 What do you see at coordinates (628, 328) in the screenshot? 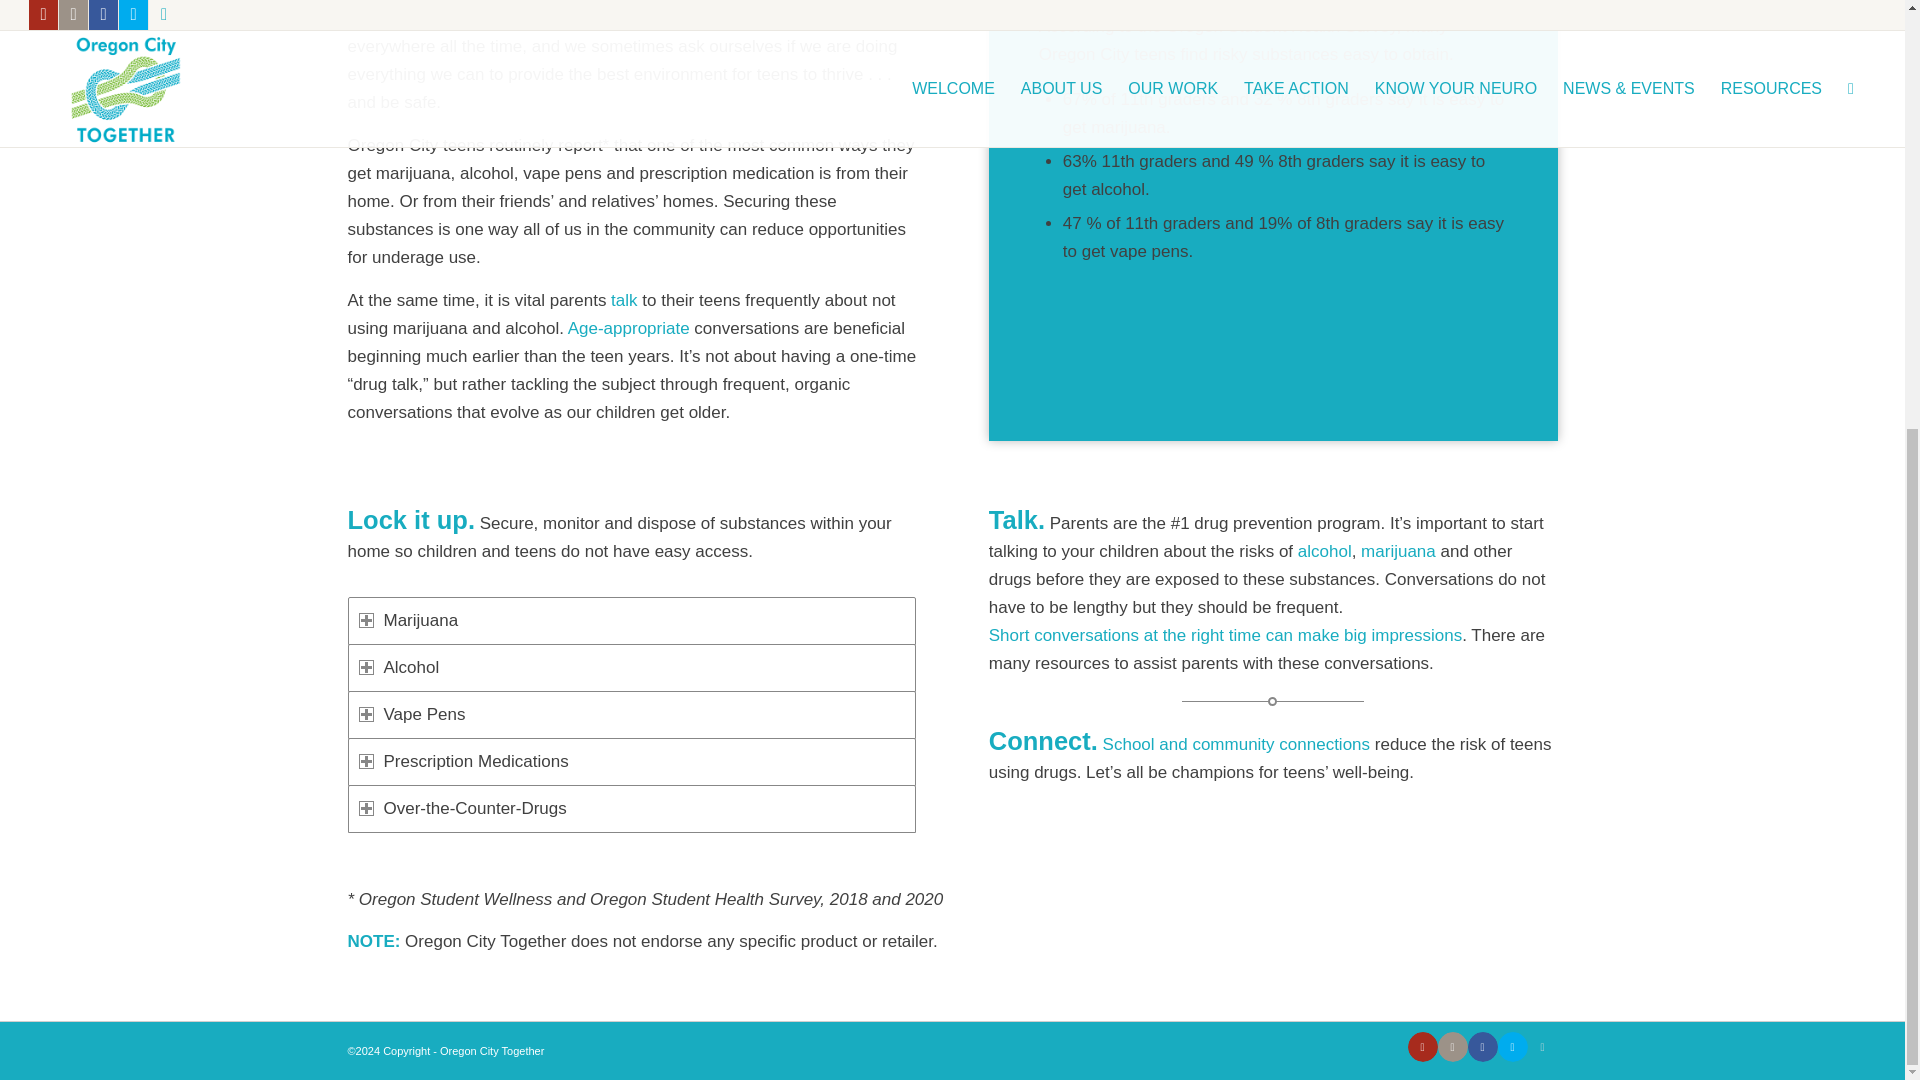
I see `Age-appropriate` at bounding box center [628, 328].